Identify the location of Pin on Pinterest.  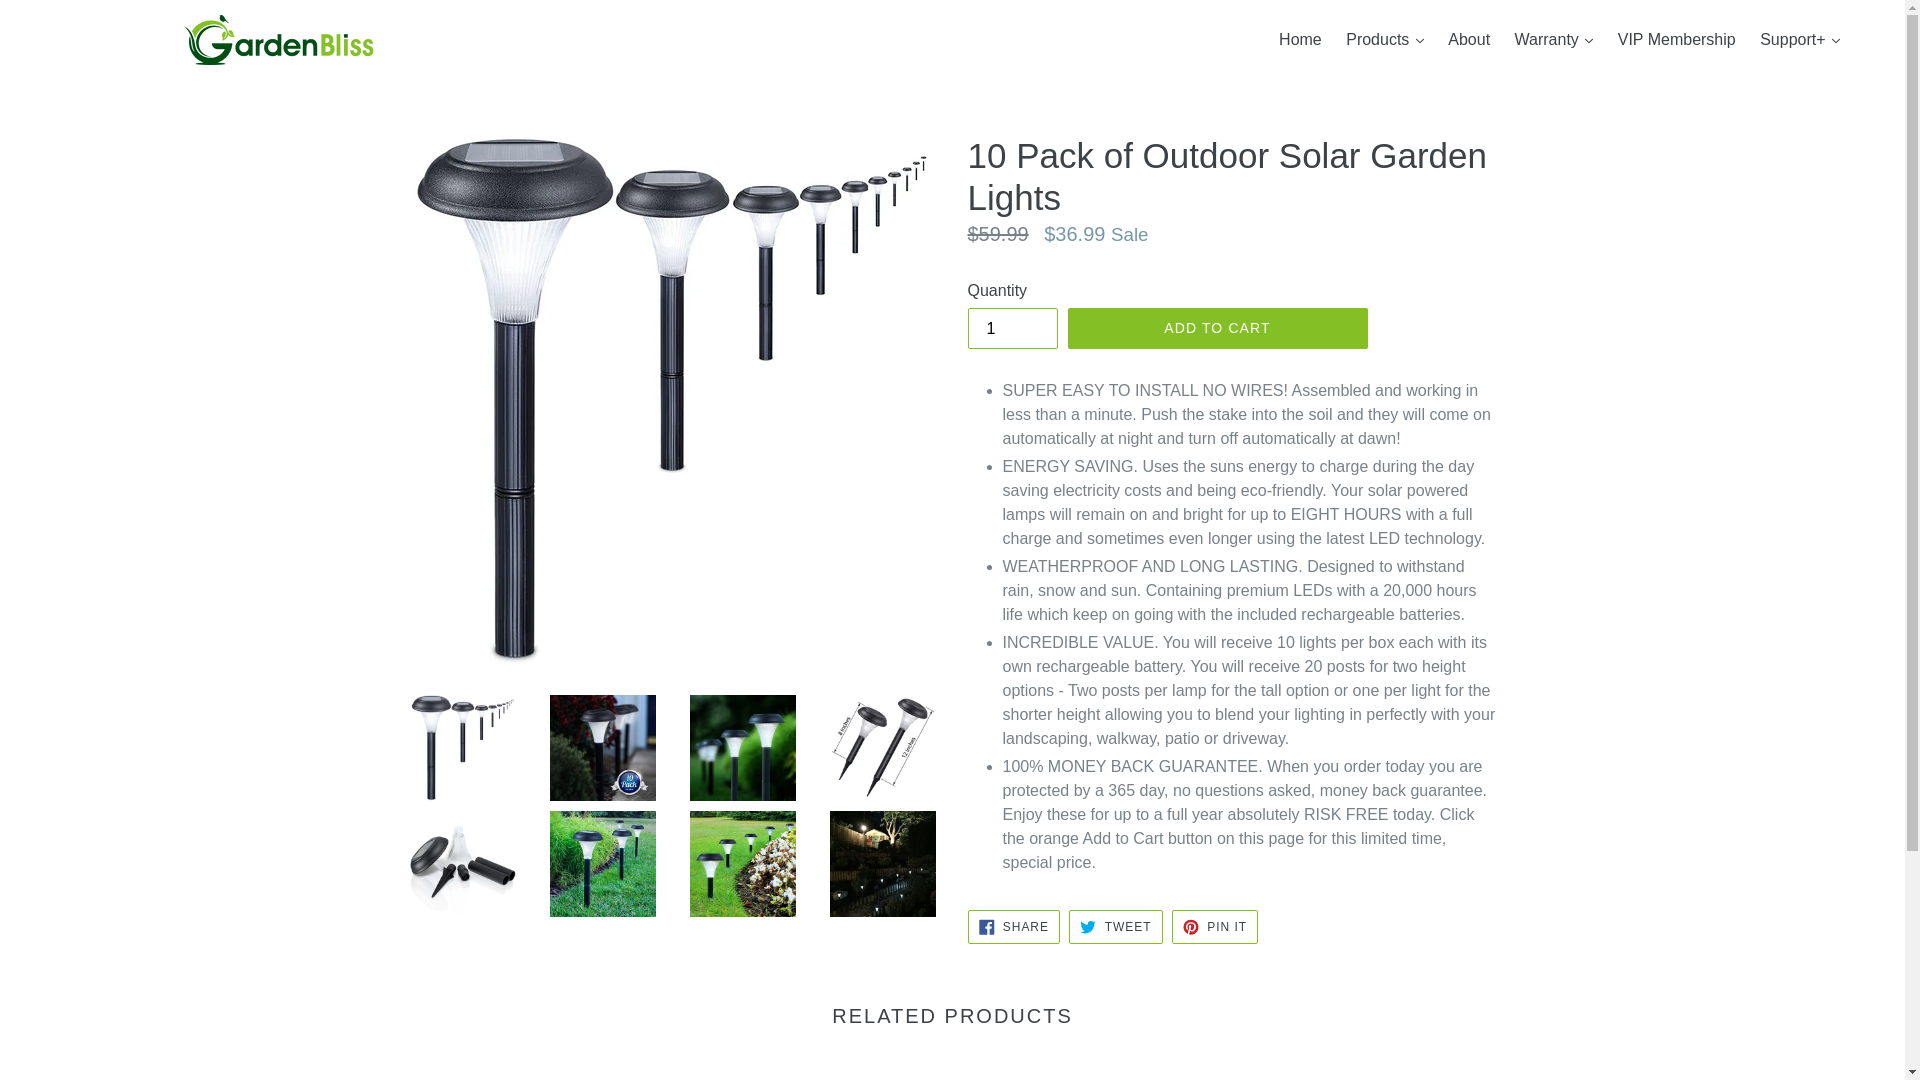
(1214, 926).